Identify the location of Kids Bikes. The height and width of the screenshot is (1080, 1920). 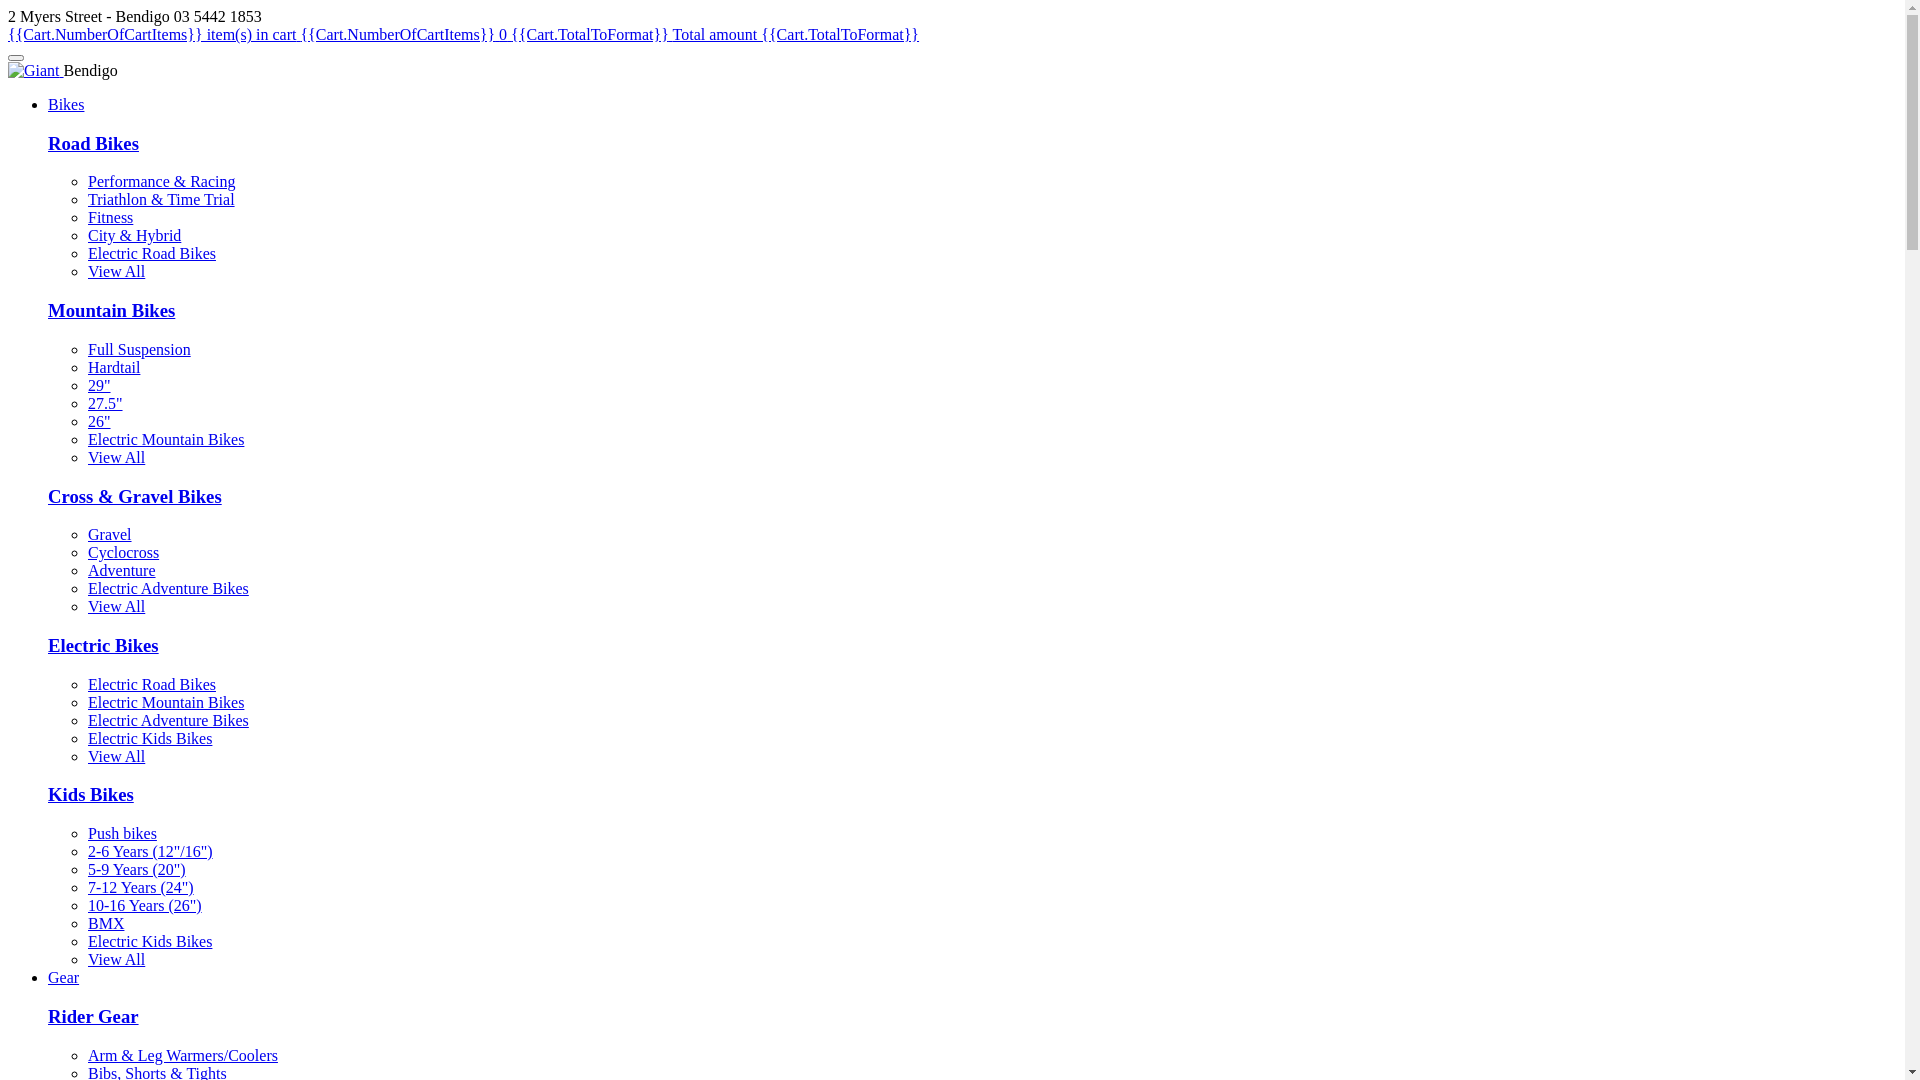
(91, 794).